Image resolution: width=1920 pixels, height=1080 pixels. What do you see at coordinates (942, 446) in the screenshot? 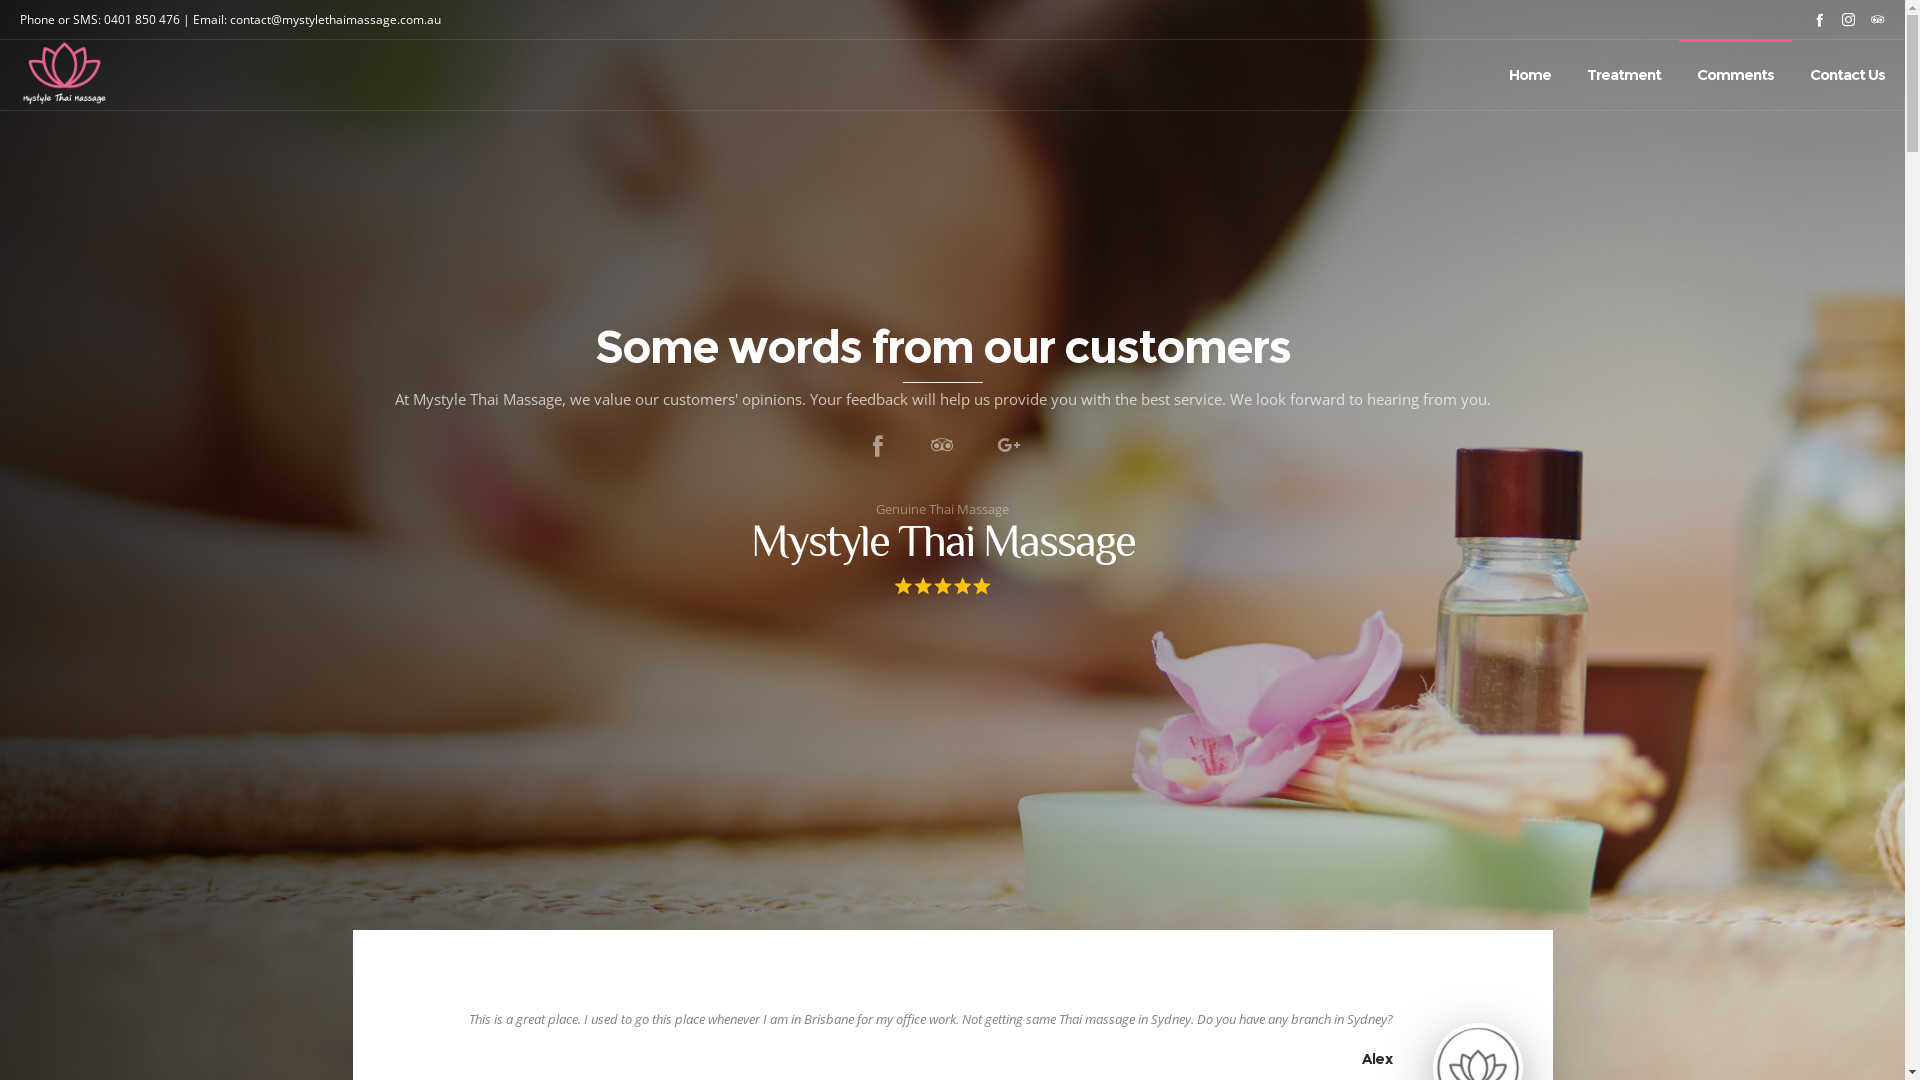
I see `Share your experiences on 'TridAdvisor'` at bounding box center [942, 446].